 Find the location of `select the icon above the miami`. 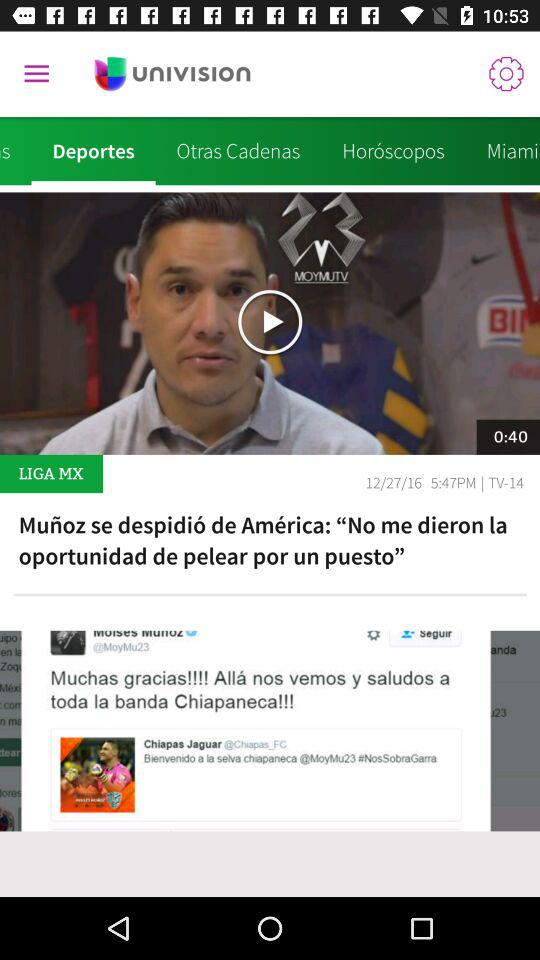

select the icon above the miami is located at coordinates (506, 74).